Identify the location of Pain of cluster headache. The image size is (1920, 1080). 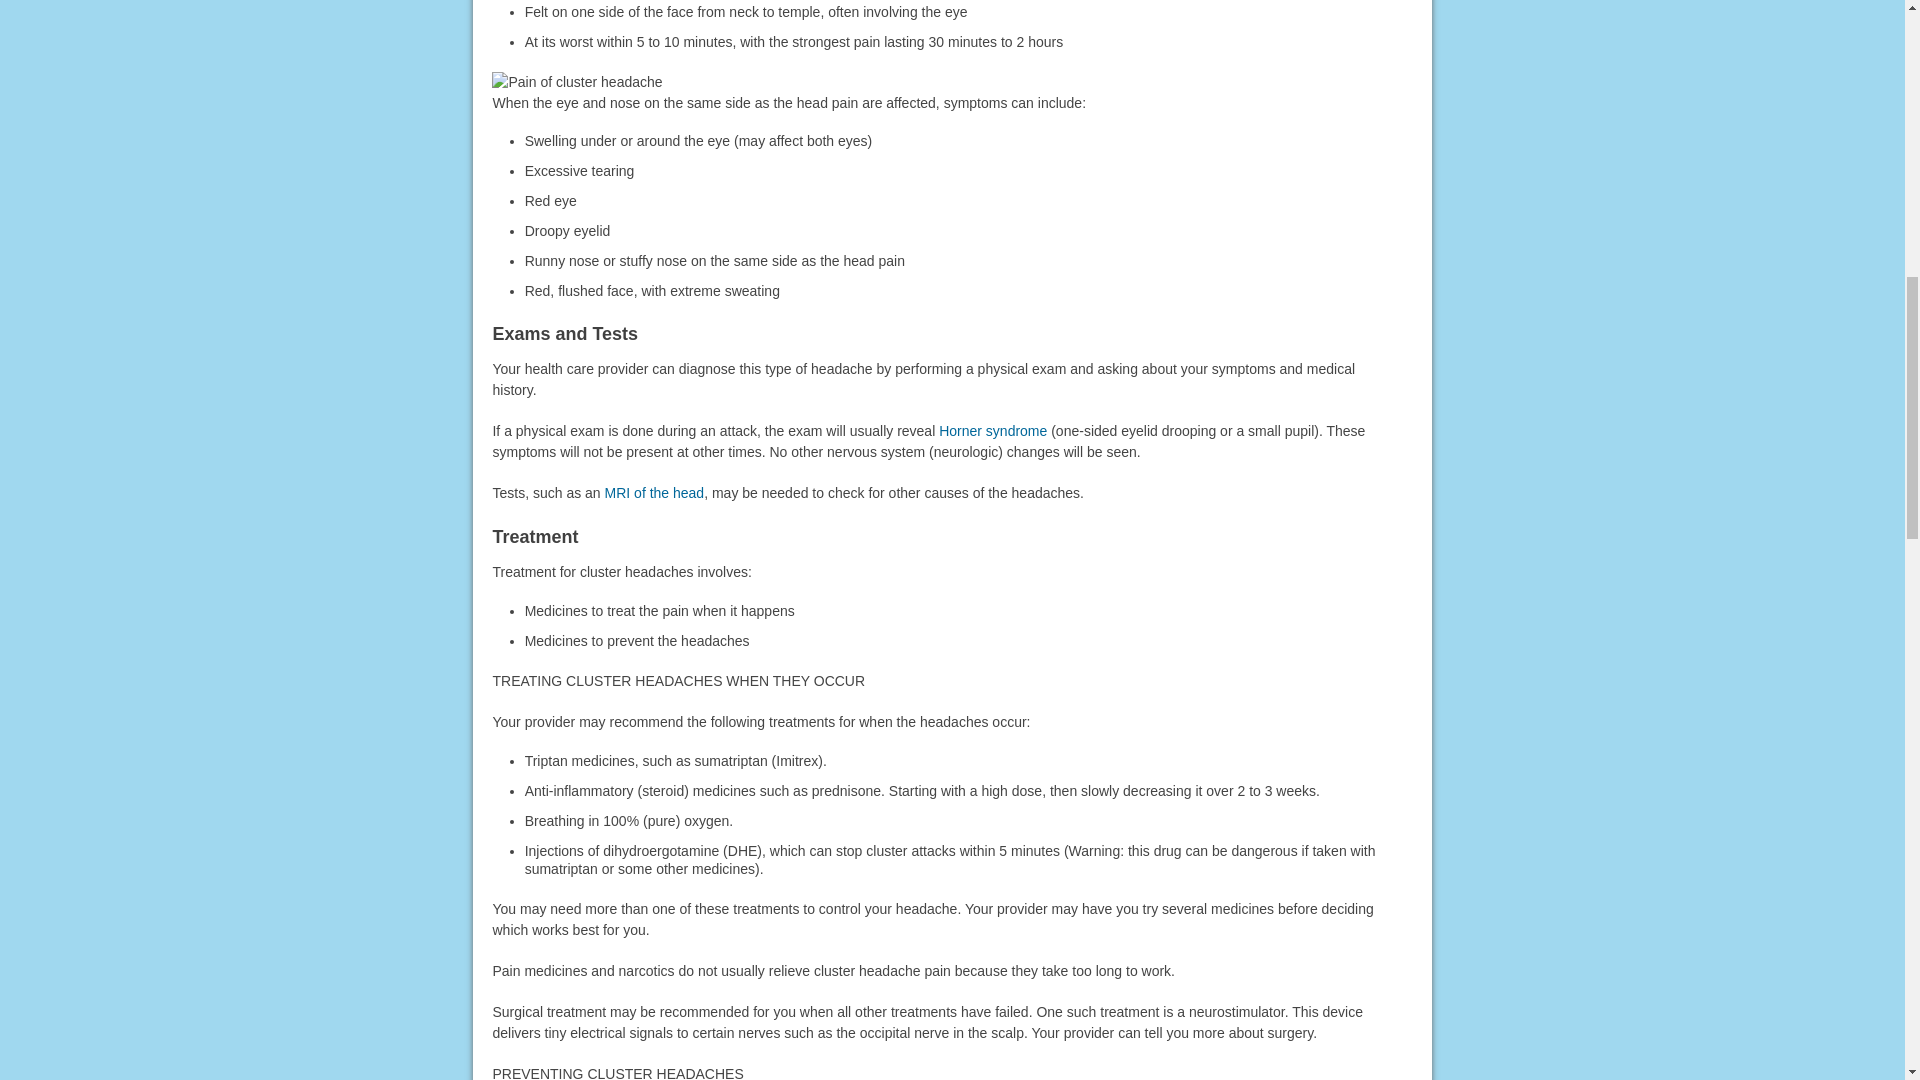
(576, 82).